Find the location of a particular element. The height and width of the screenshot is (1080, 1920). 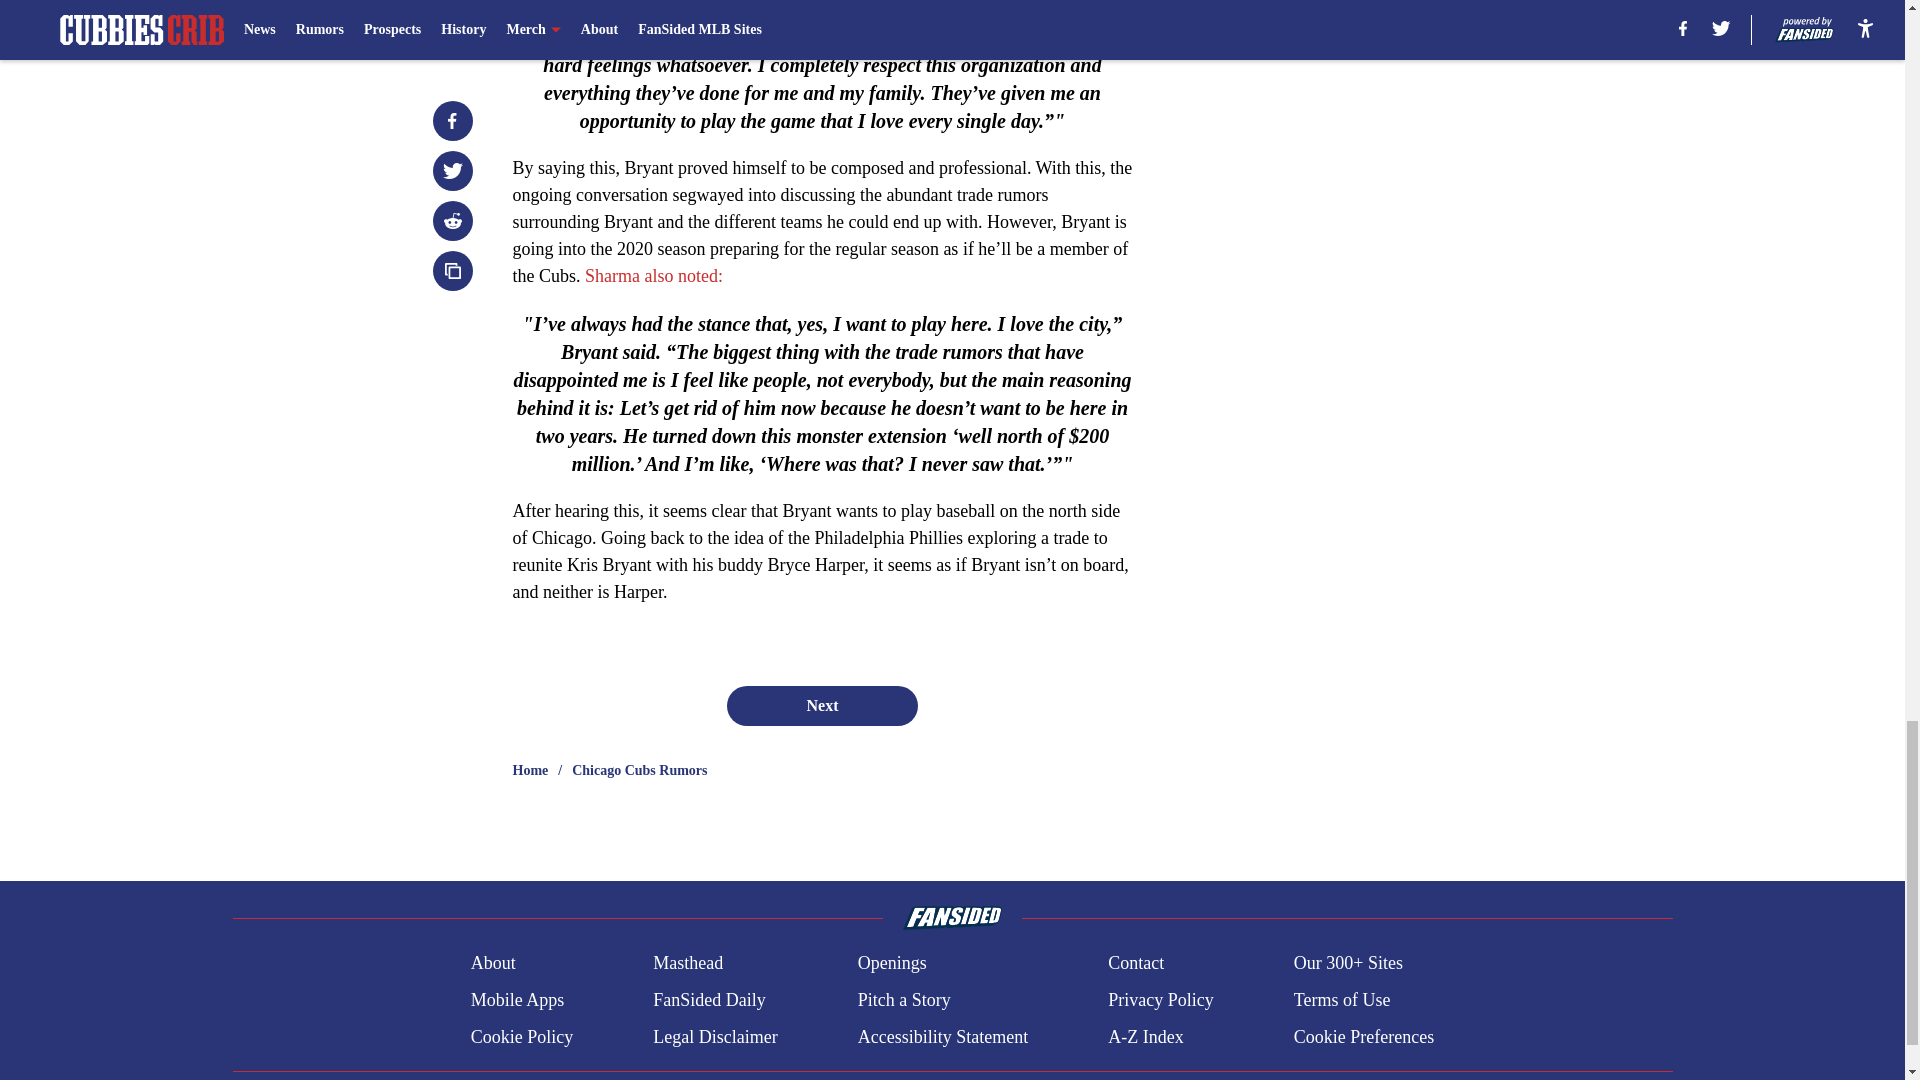

FanSided Daily is located at coordinates (709, 1000).